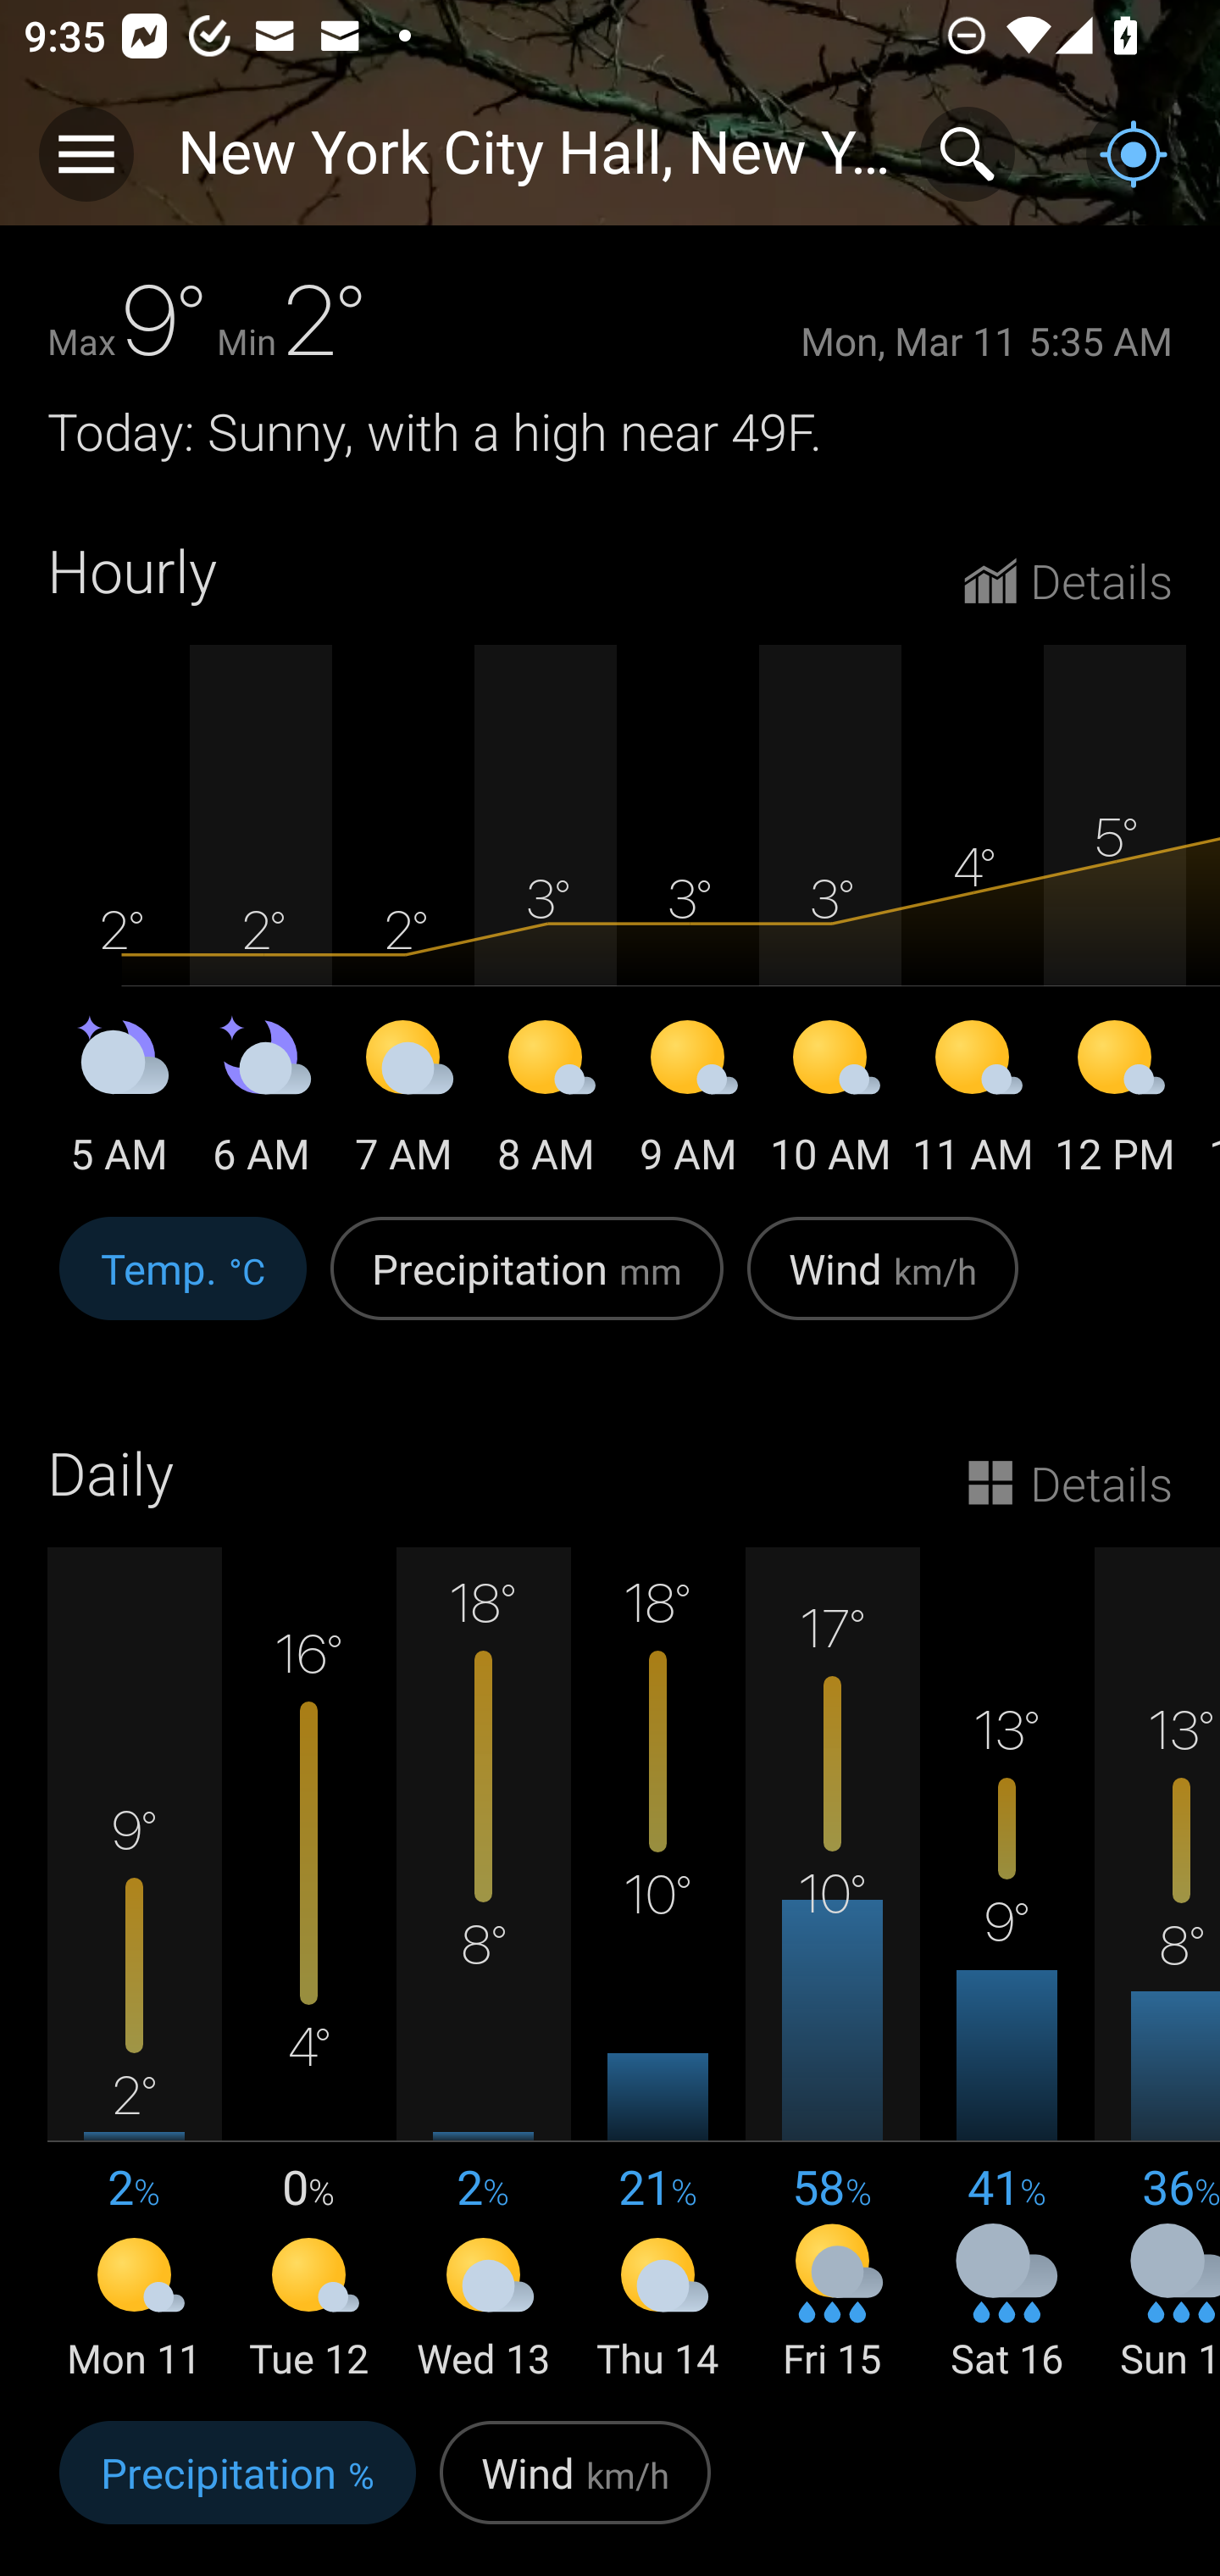  I want to click on 6 AM, so click(261, 1102).